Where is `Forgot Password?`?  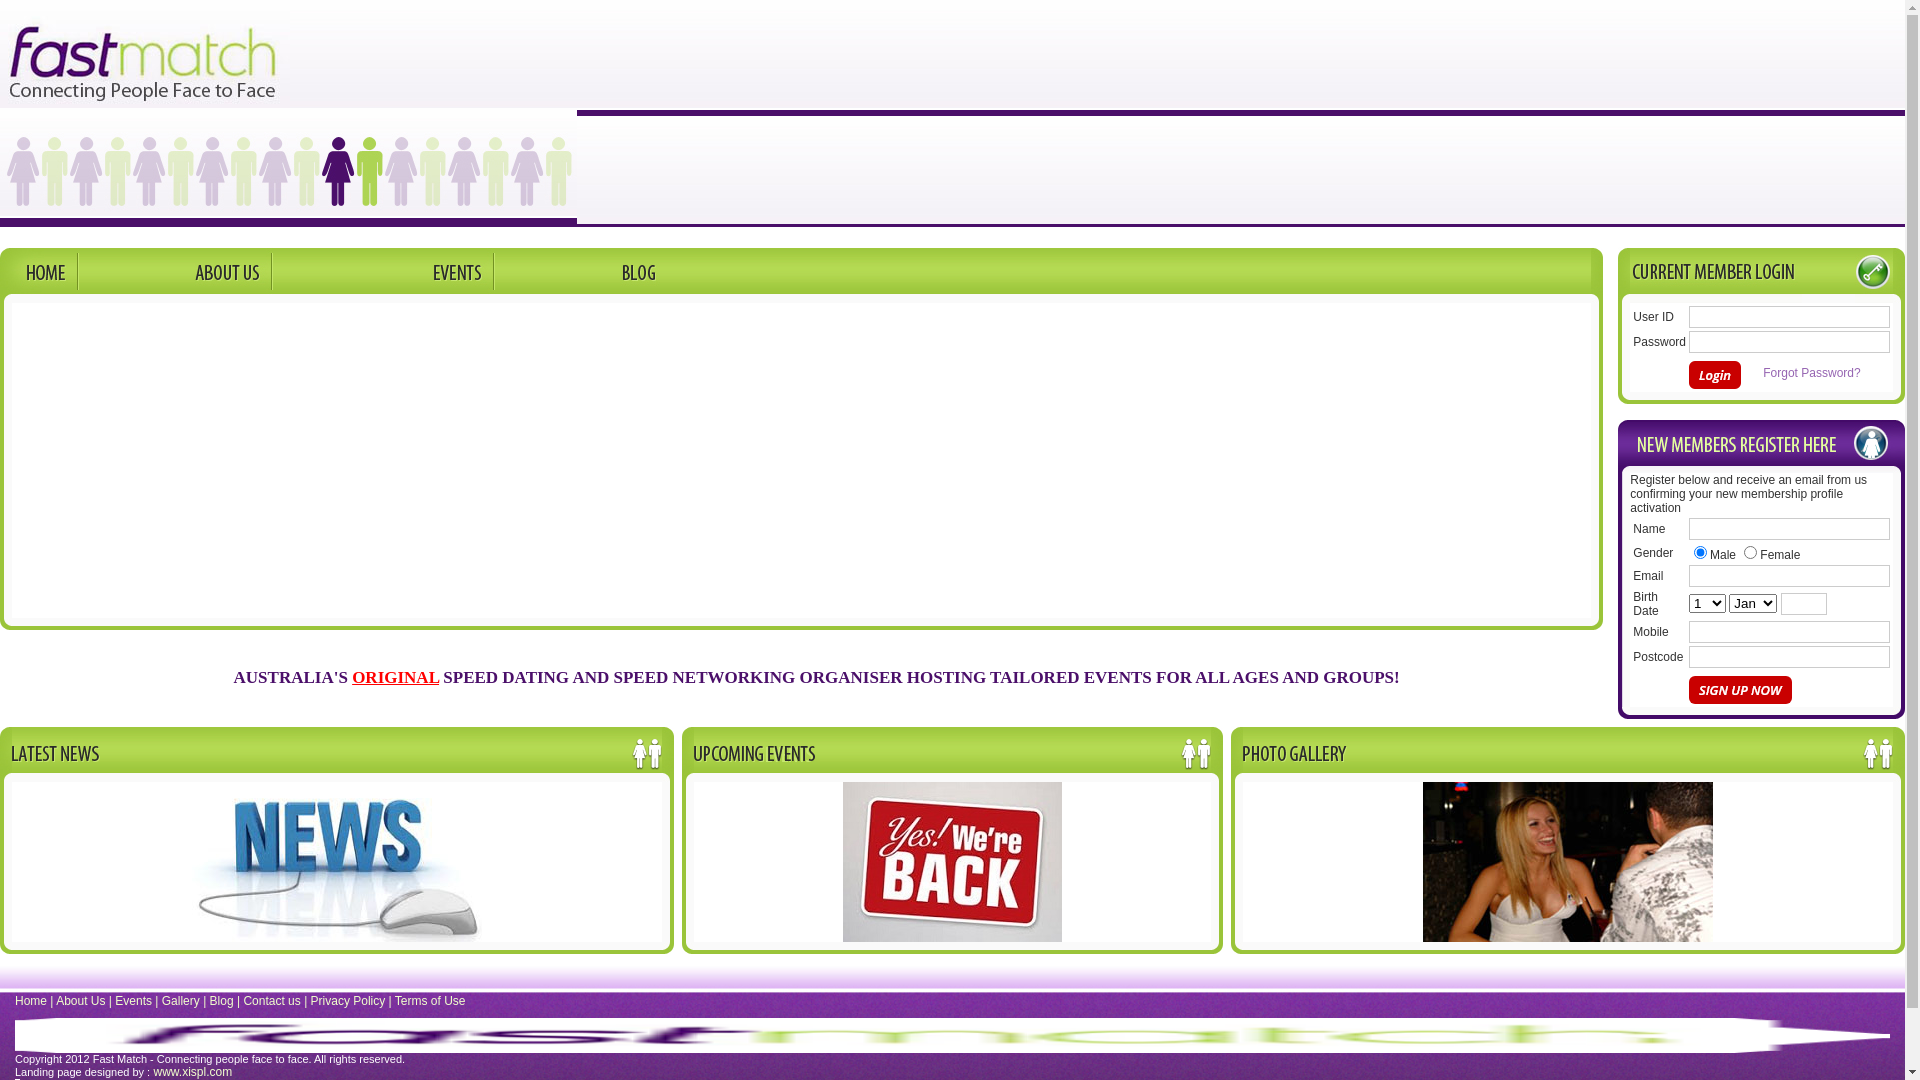
Forgot Password? is located at coordinates (1812, 373).